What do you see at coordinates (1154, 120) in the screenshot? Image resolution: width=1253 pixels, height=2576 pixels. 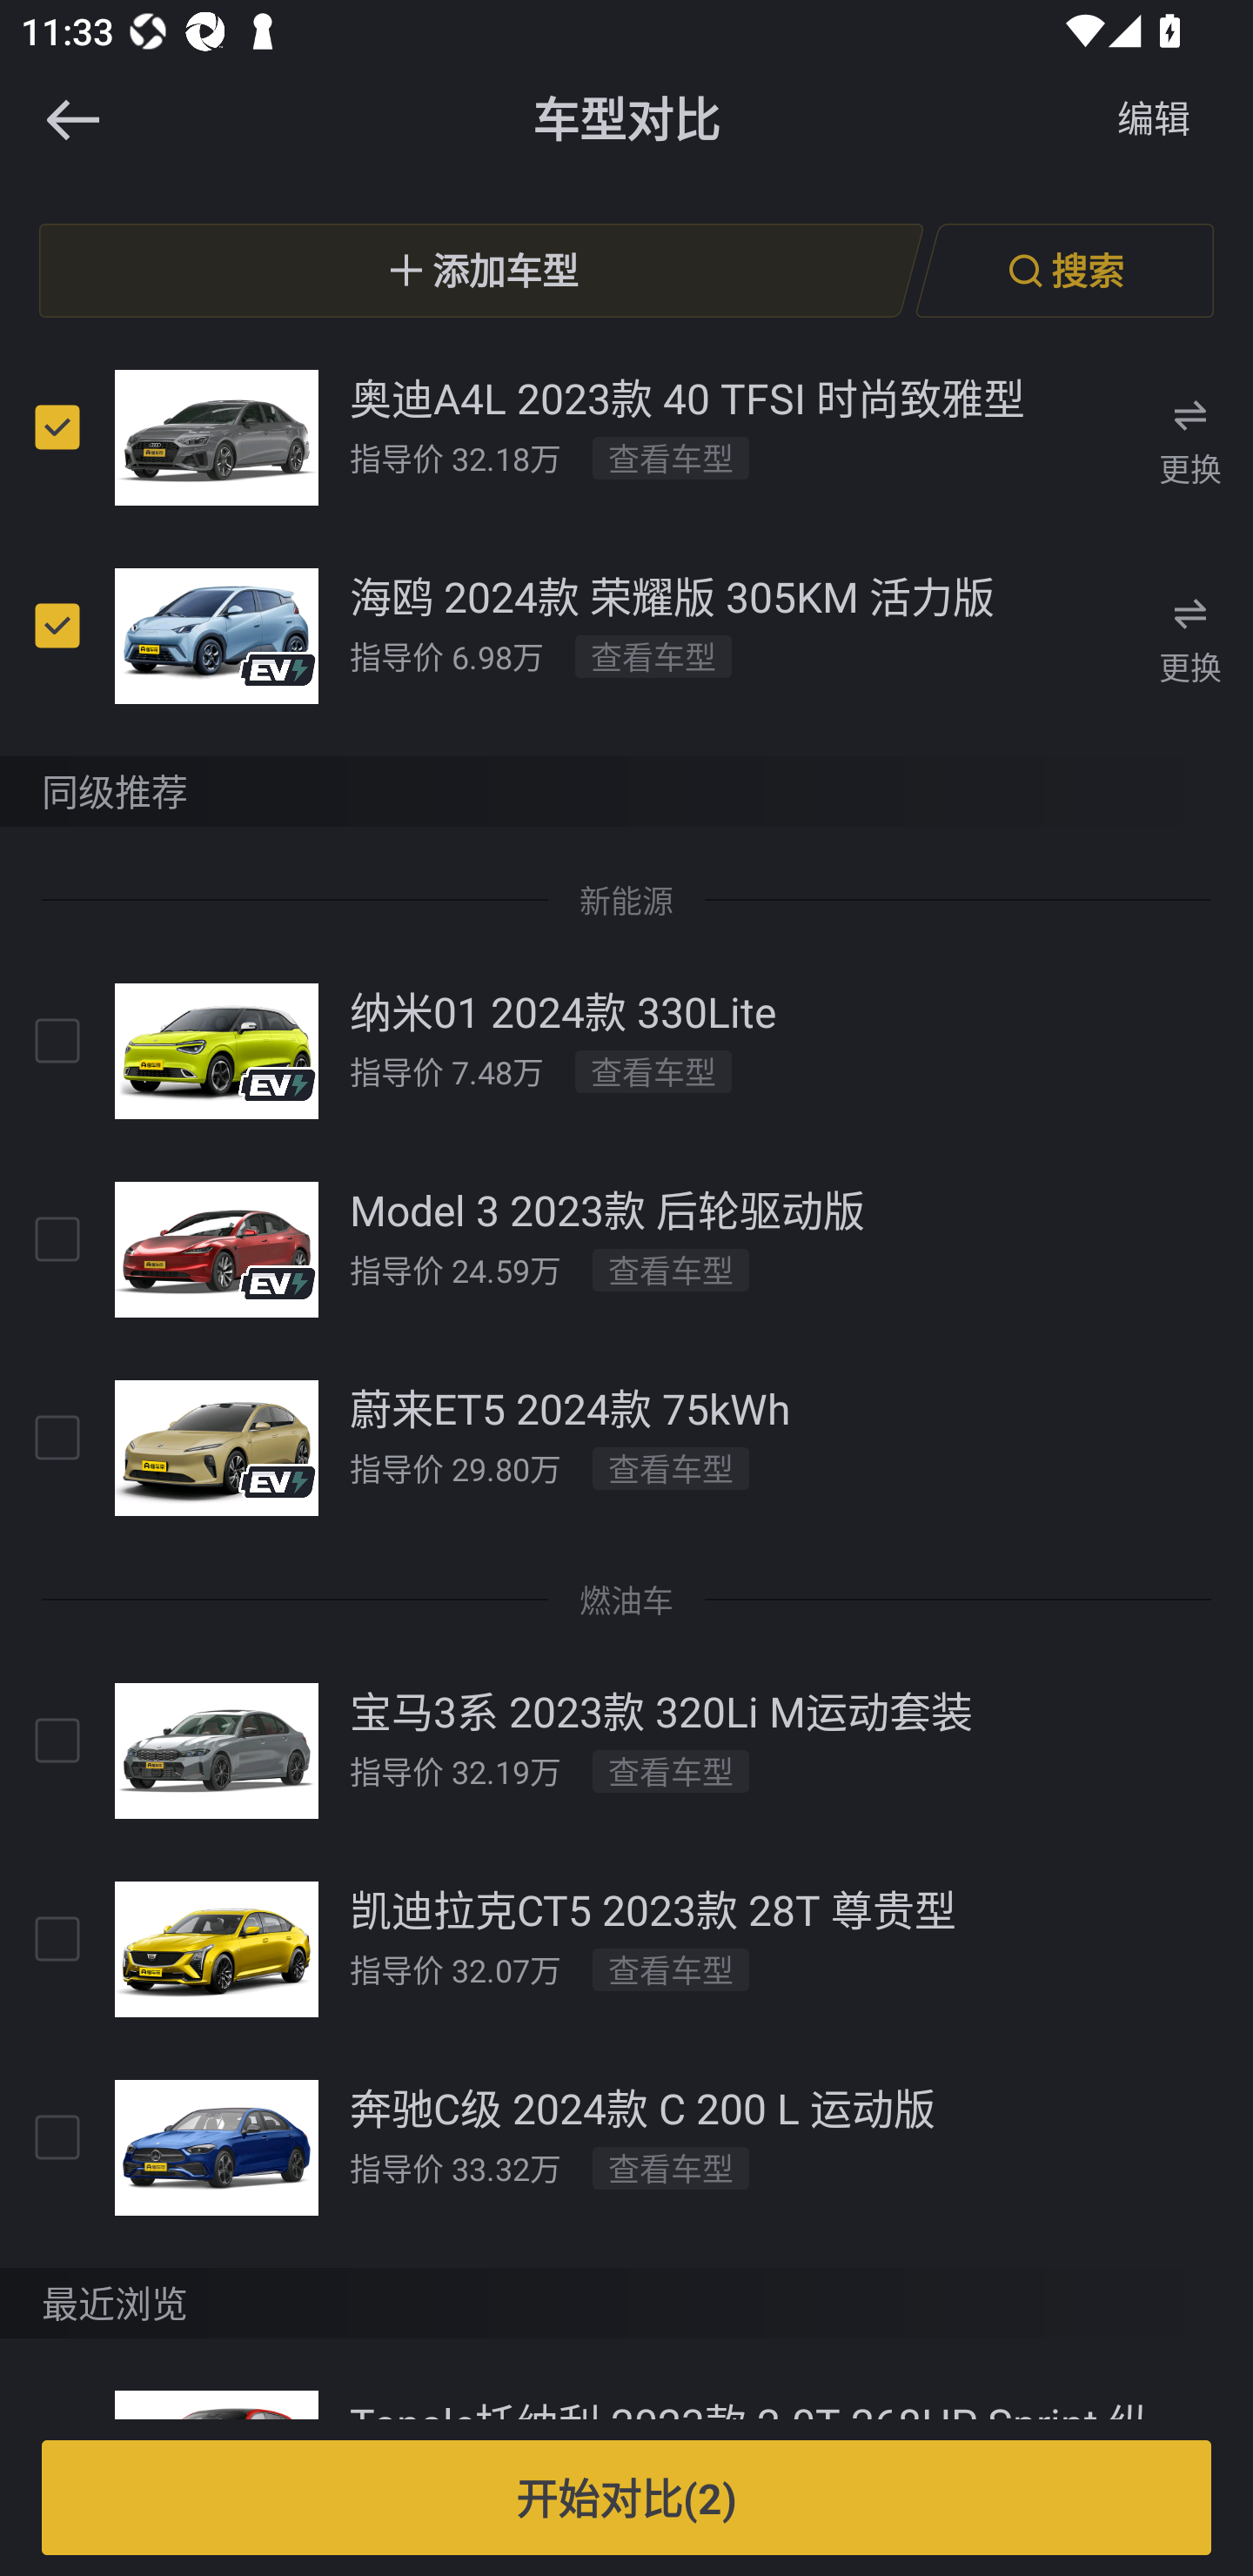 I see `编辑` at bounding box center [1154, 120].